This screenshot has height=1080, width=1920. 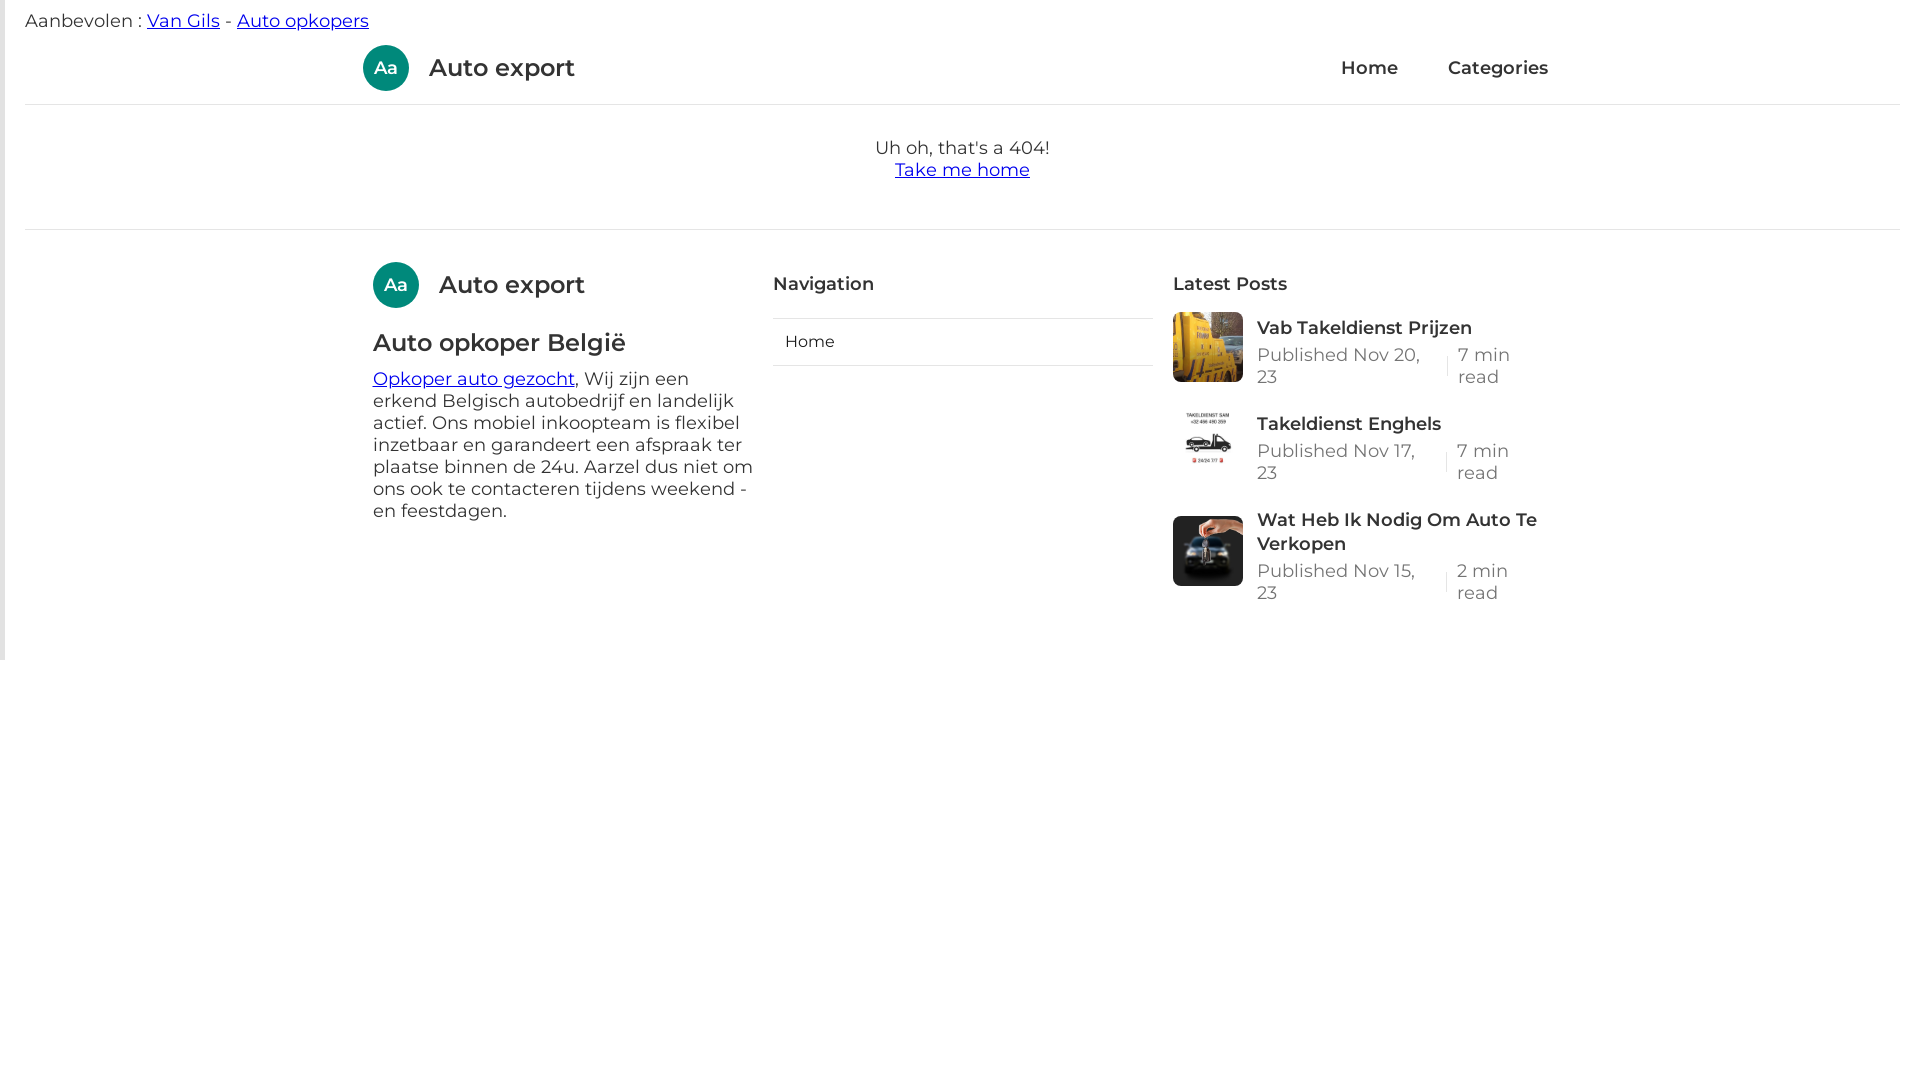 What do you see at coordinates (1497, 68) in the screenshot?
I see `Categories` at bounding box center [1497, 68].